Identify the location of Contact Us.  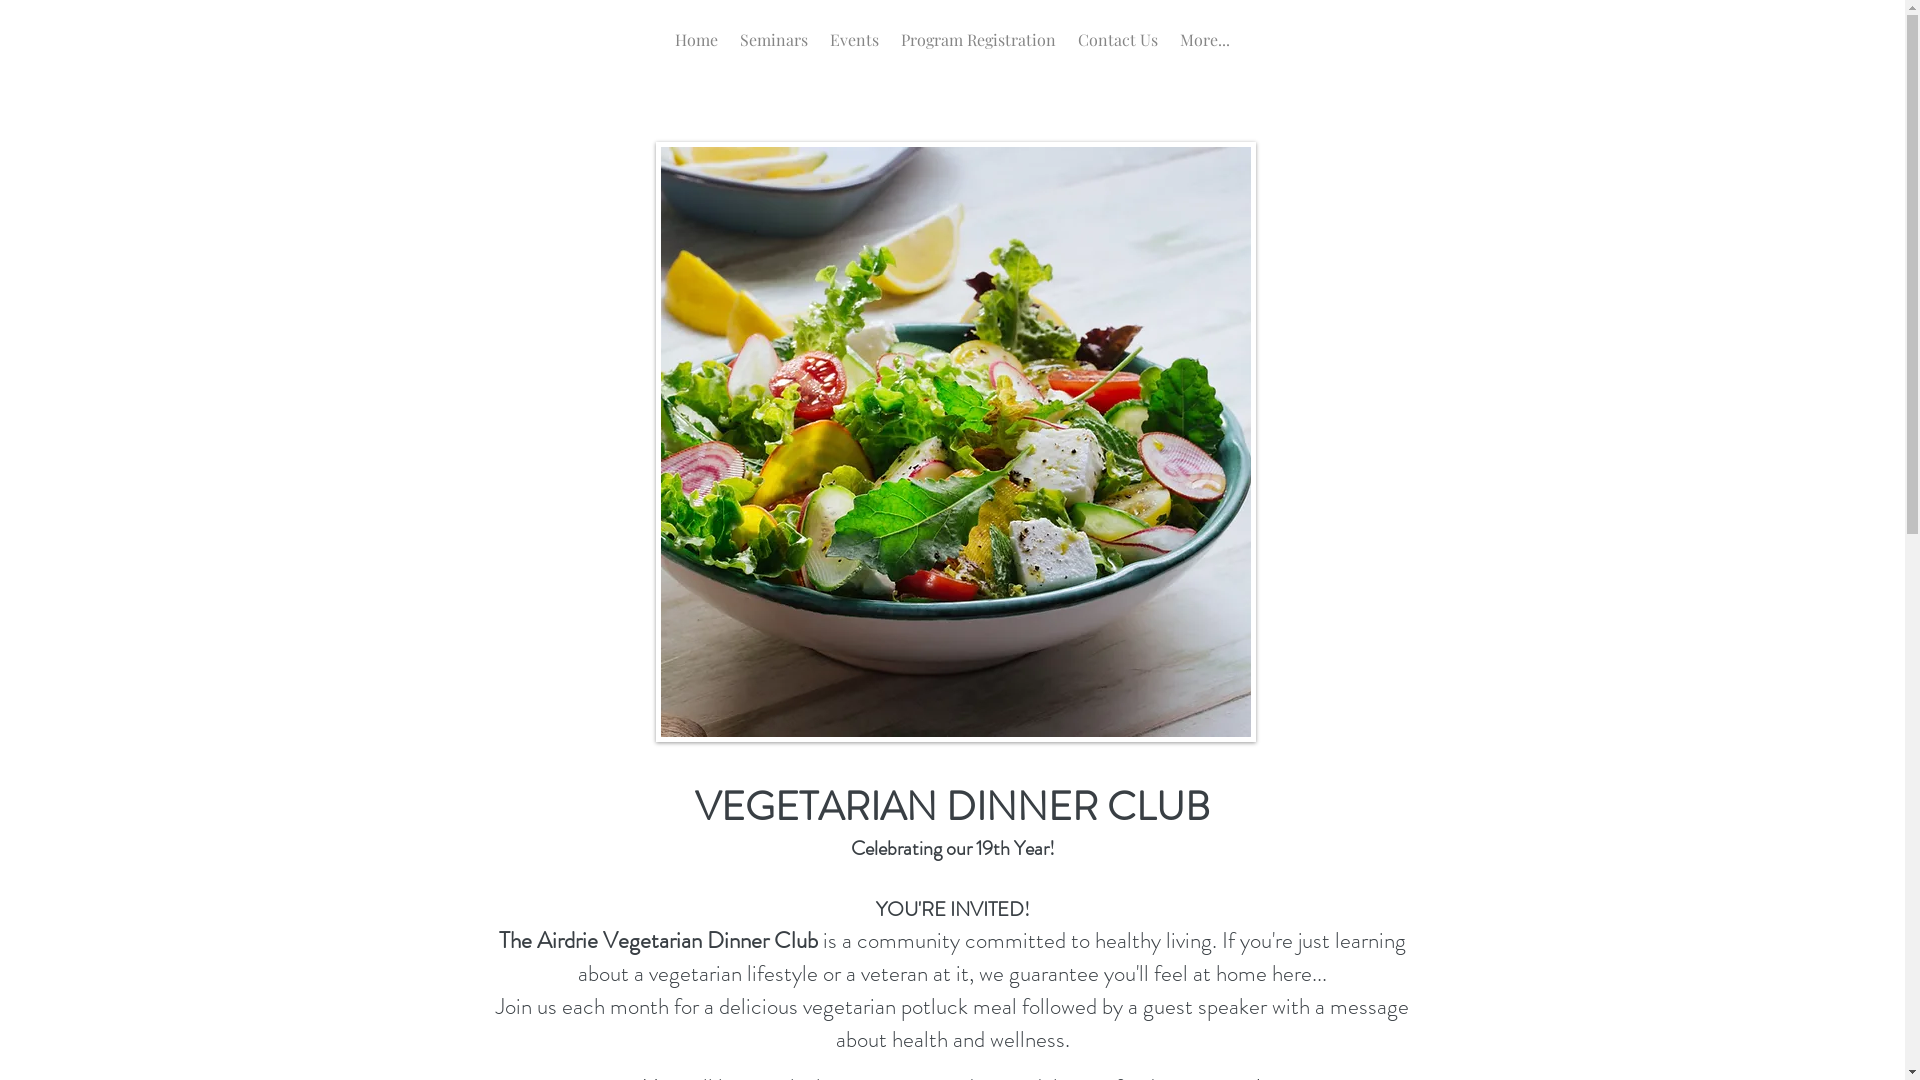
(1118, 46).